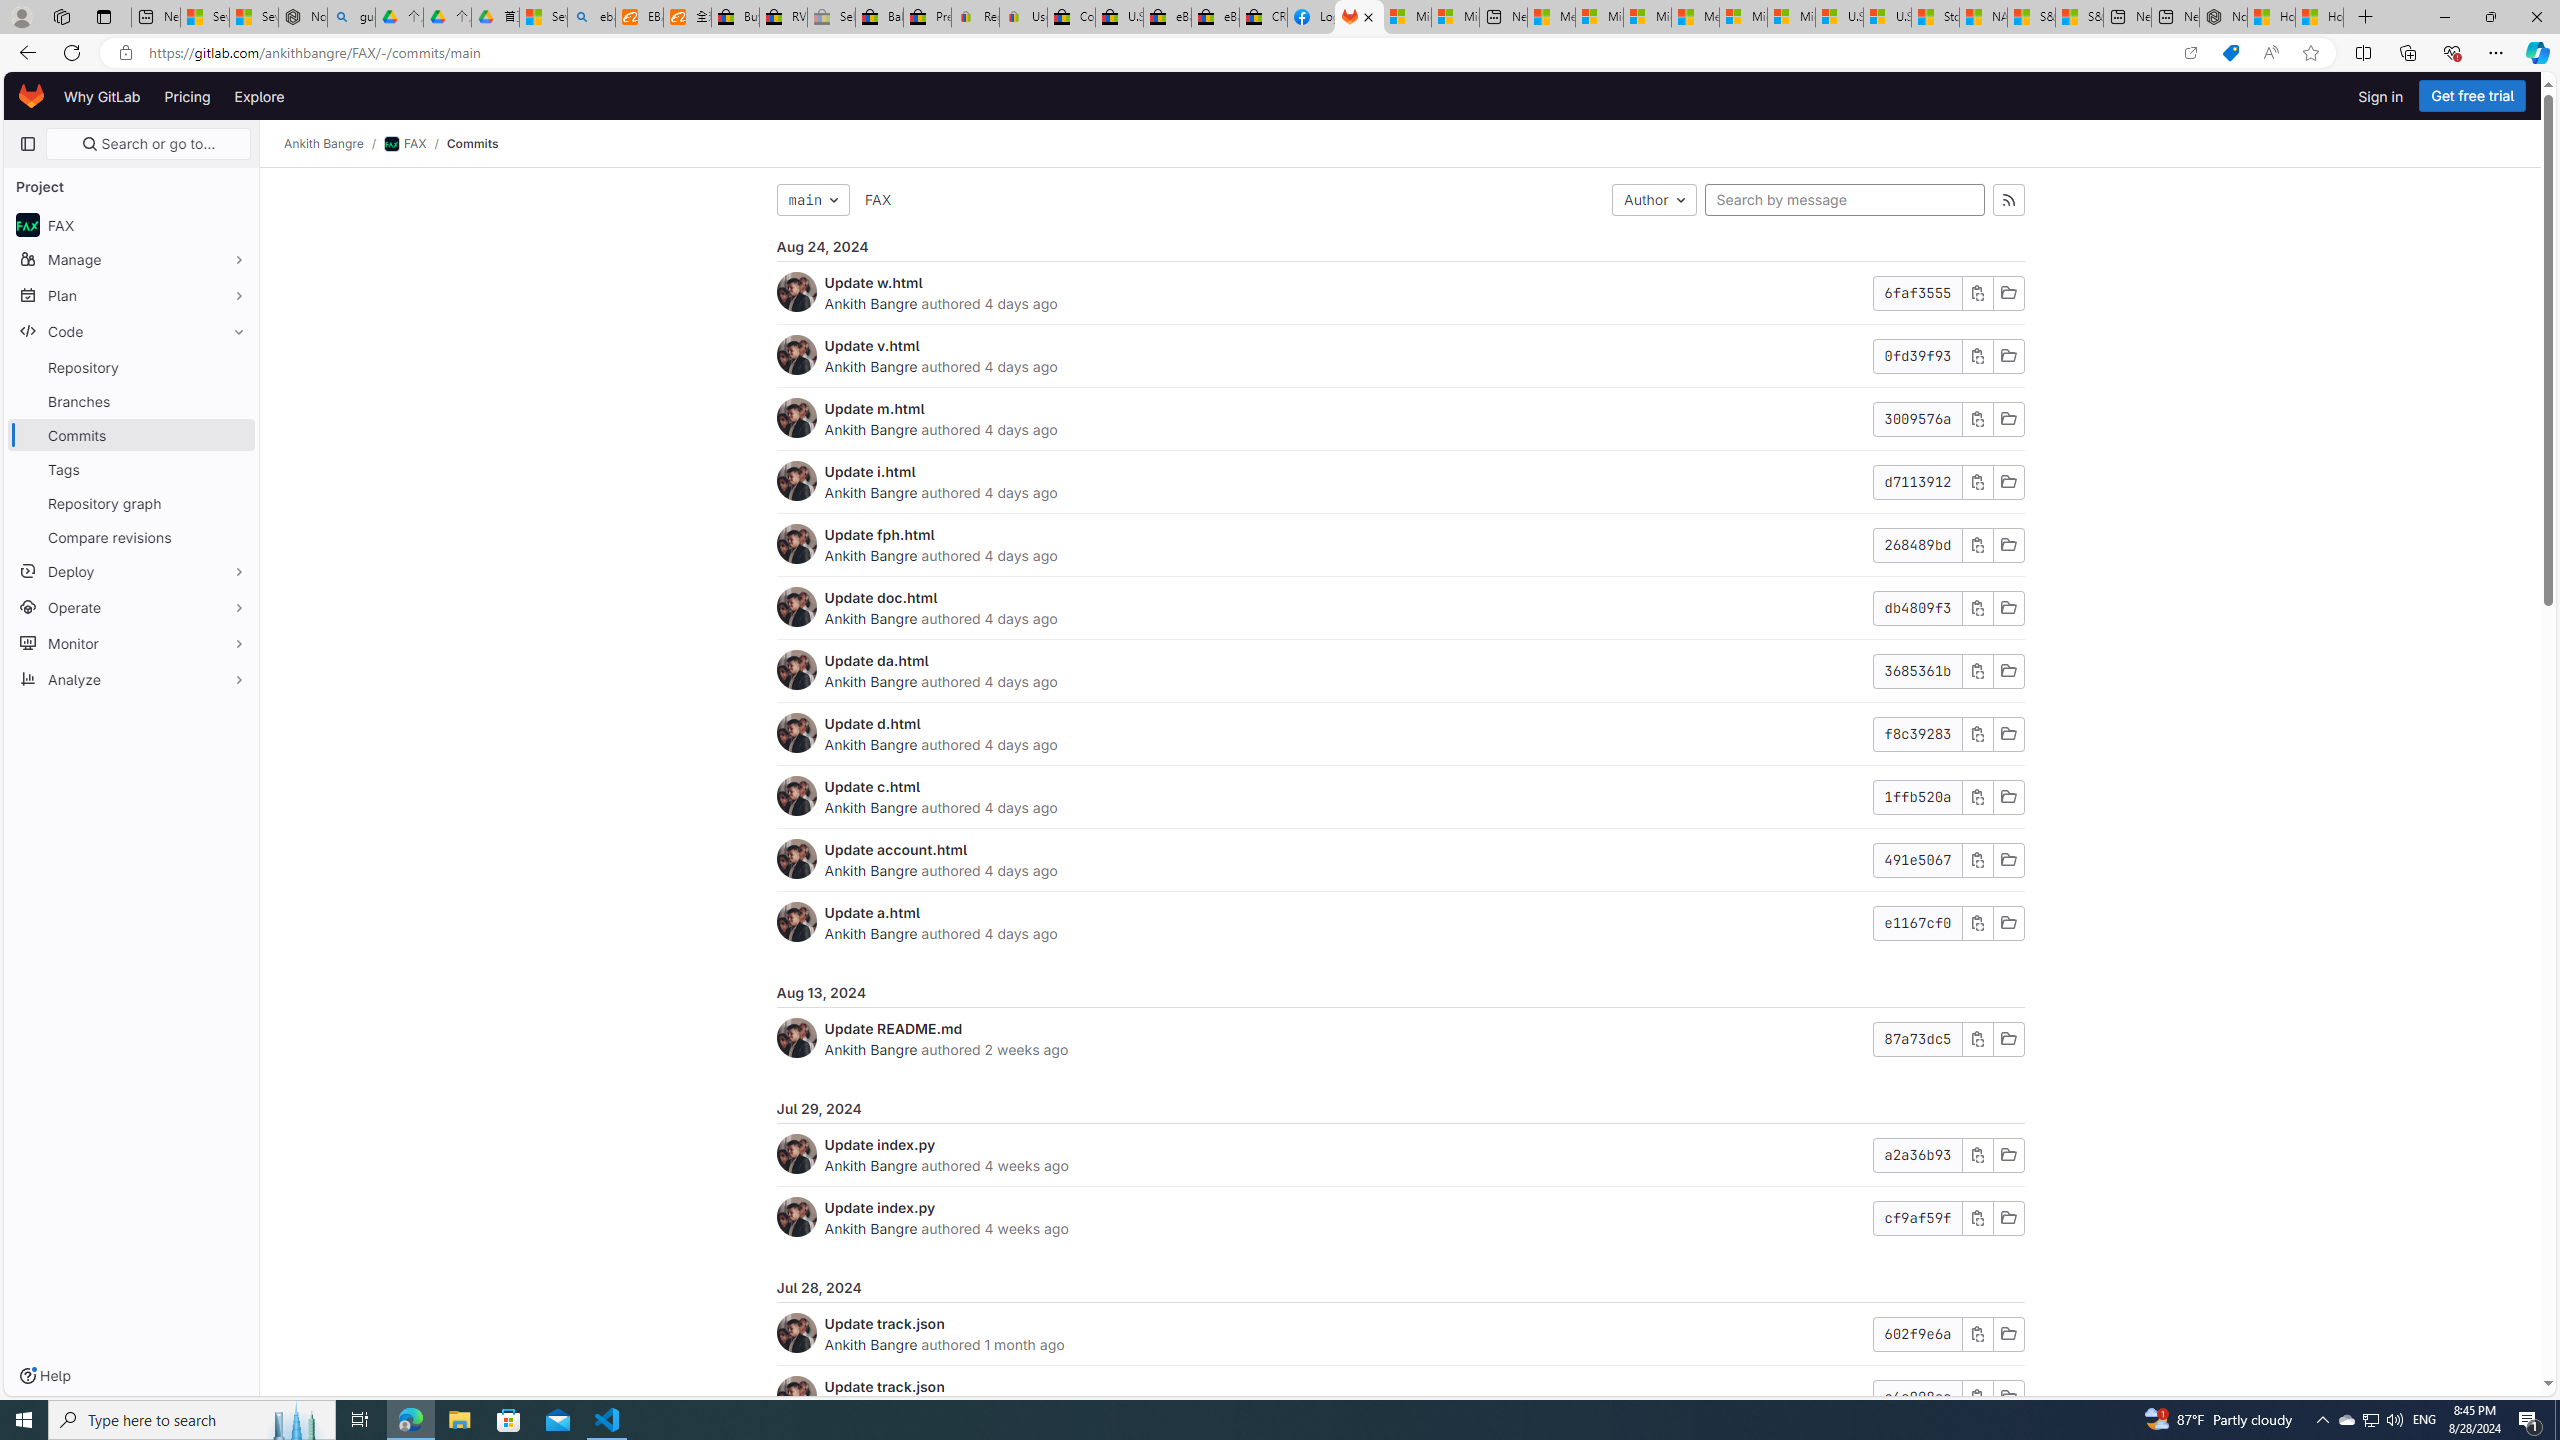 The width and height of the screenshot is (2560, 1440). Describe the element at coordinates (132, 469) in the screenshot. I see `Tags` at that location.